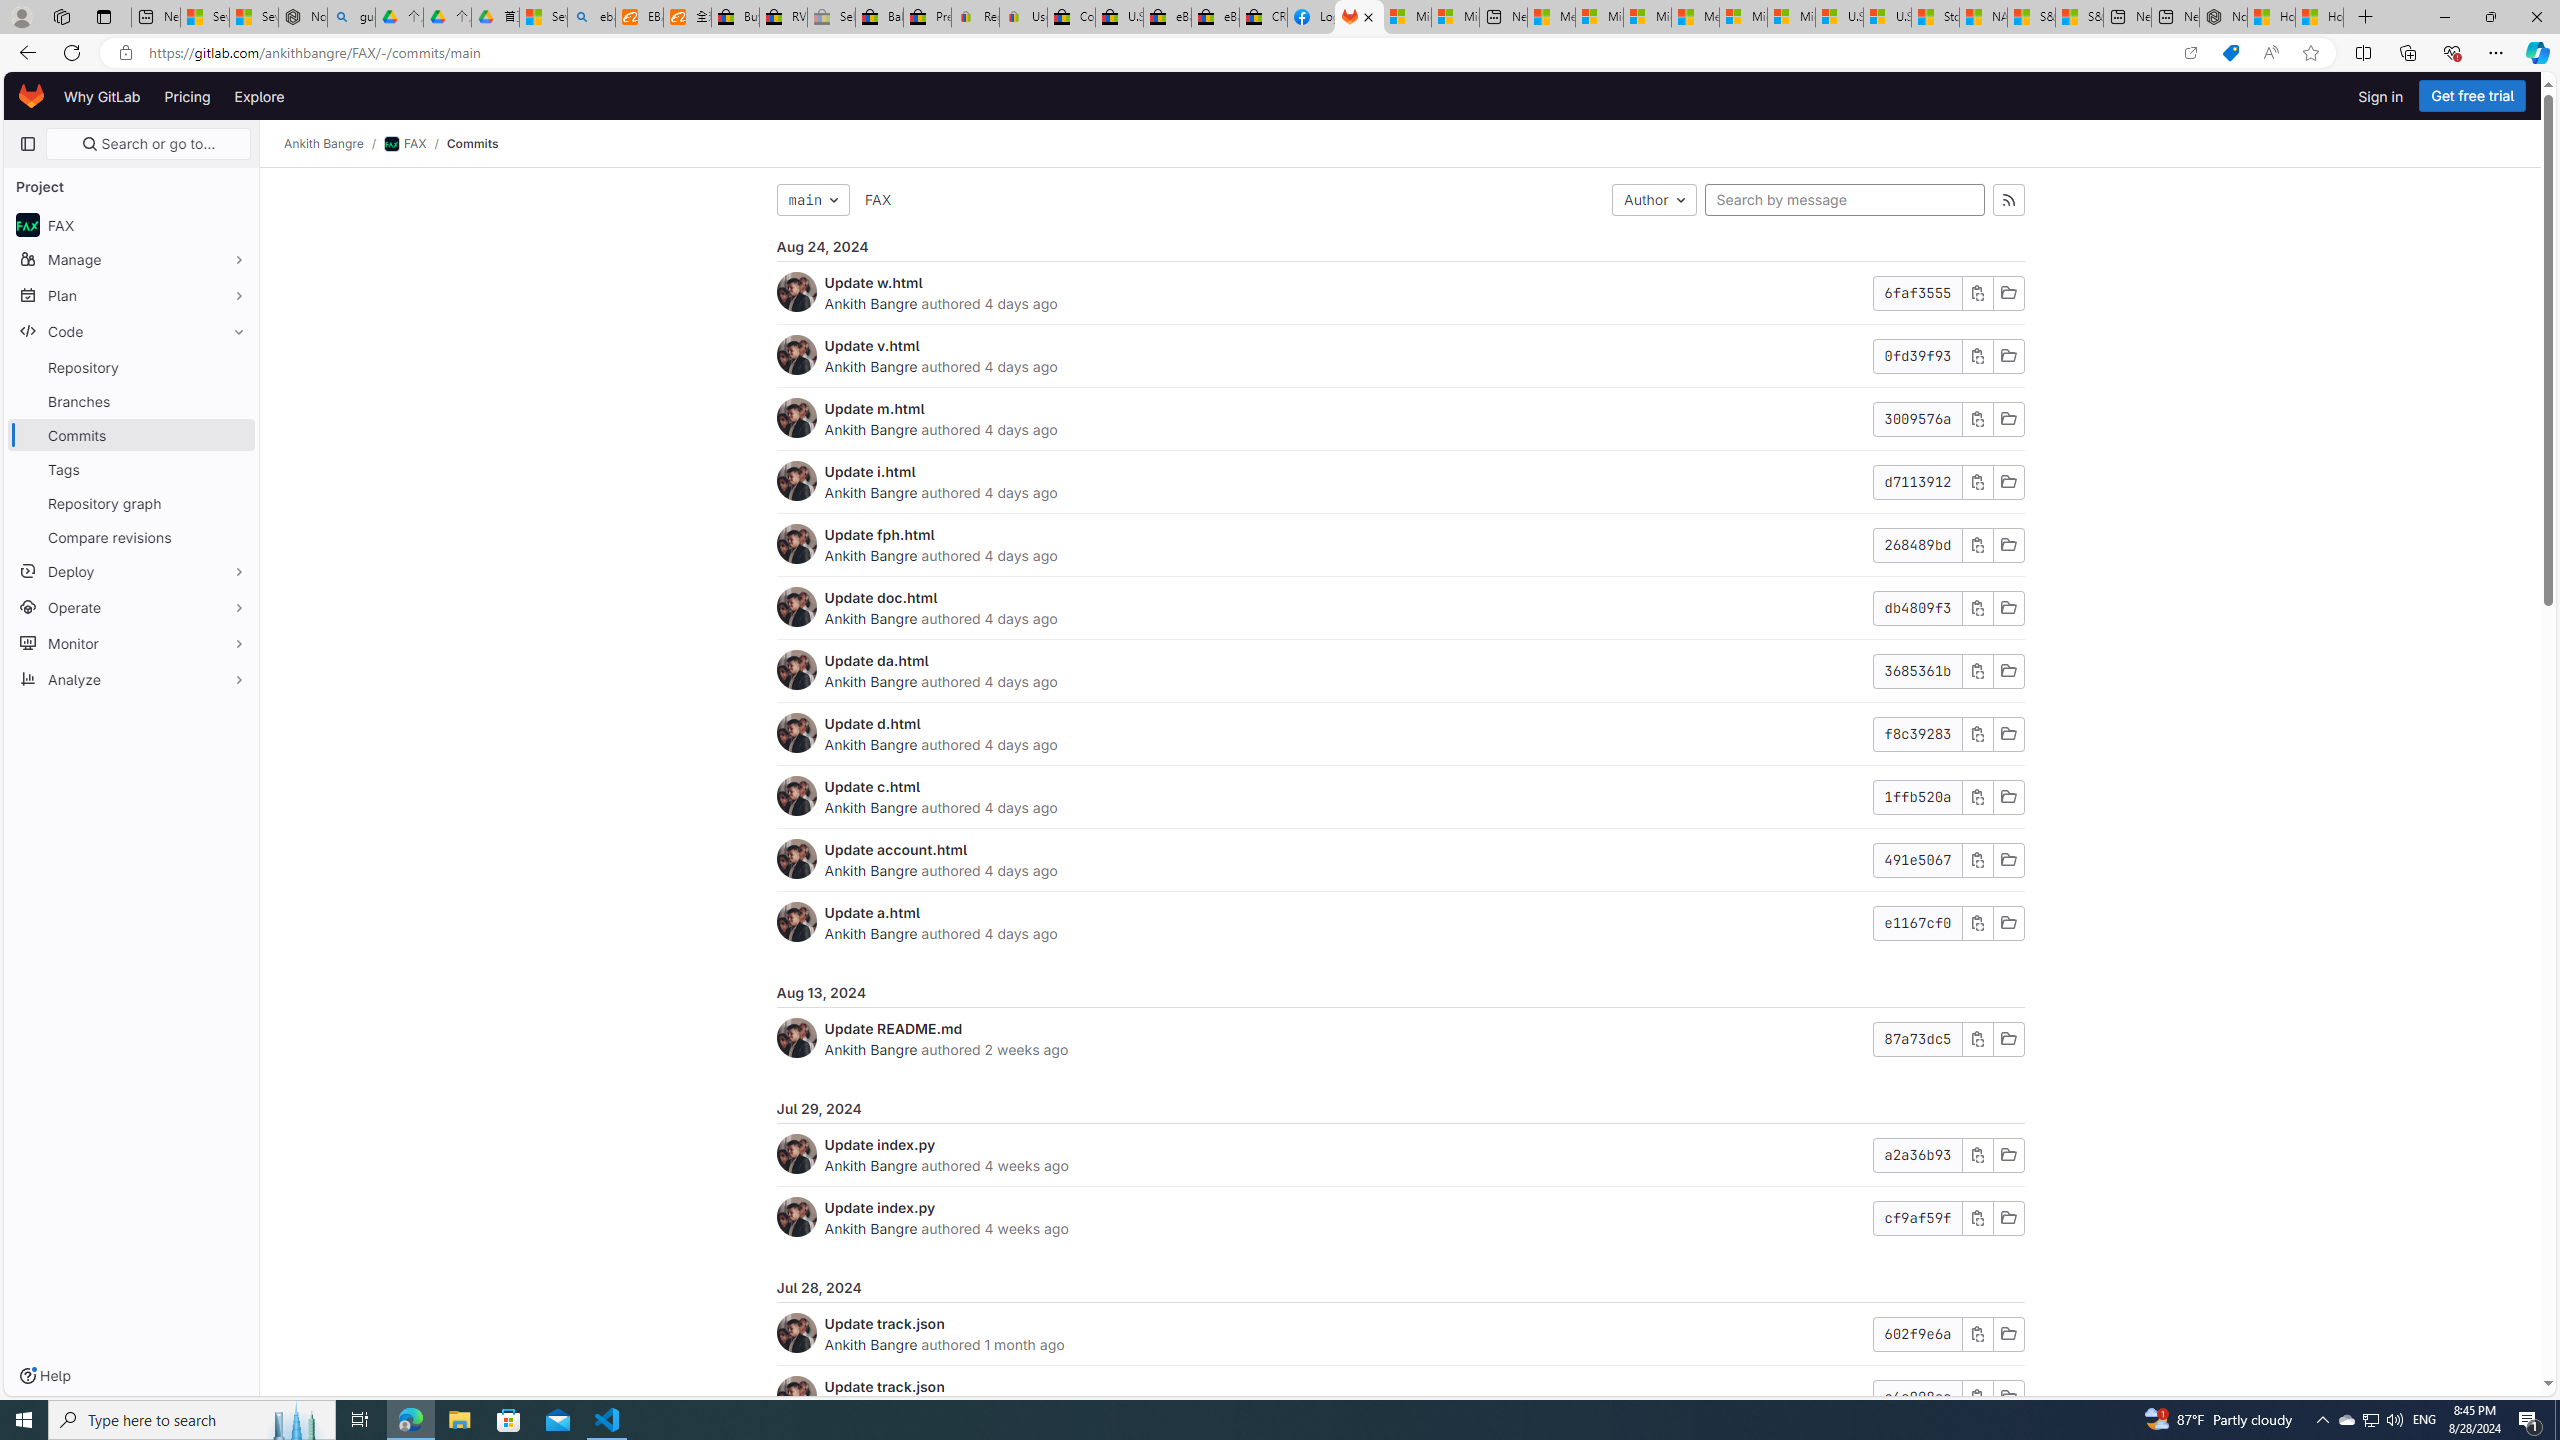 The width and height of the screenshot is (2560, 1440). Describe the element at coordinates (132, 469) in the screenshot. I see `Tags` at that location.